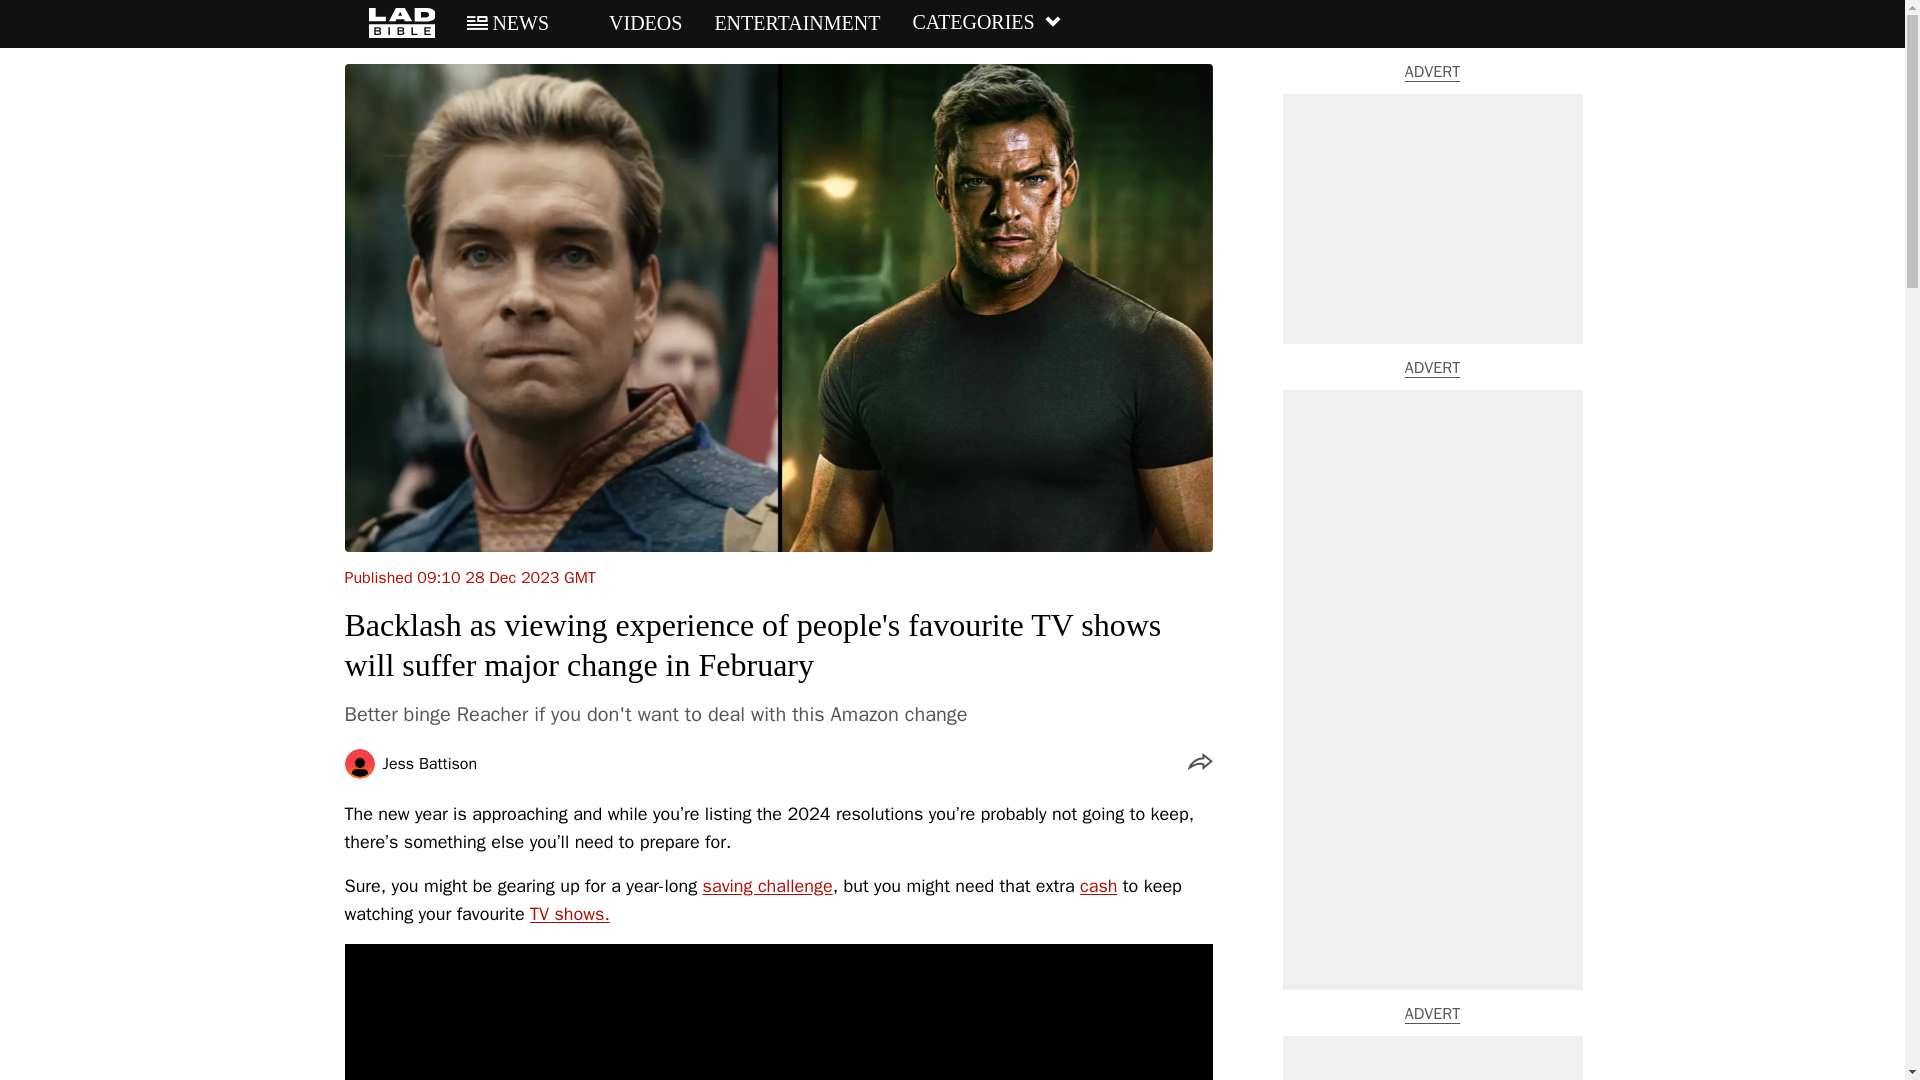  I want to click on NEWS, so click(508, 23).